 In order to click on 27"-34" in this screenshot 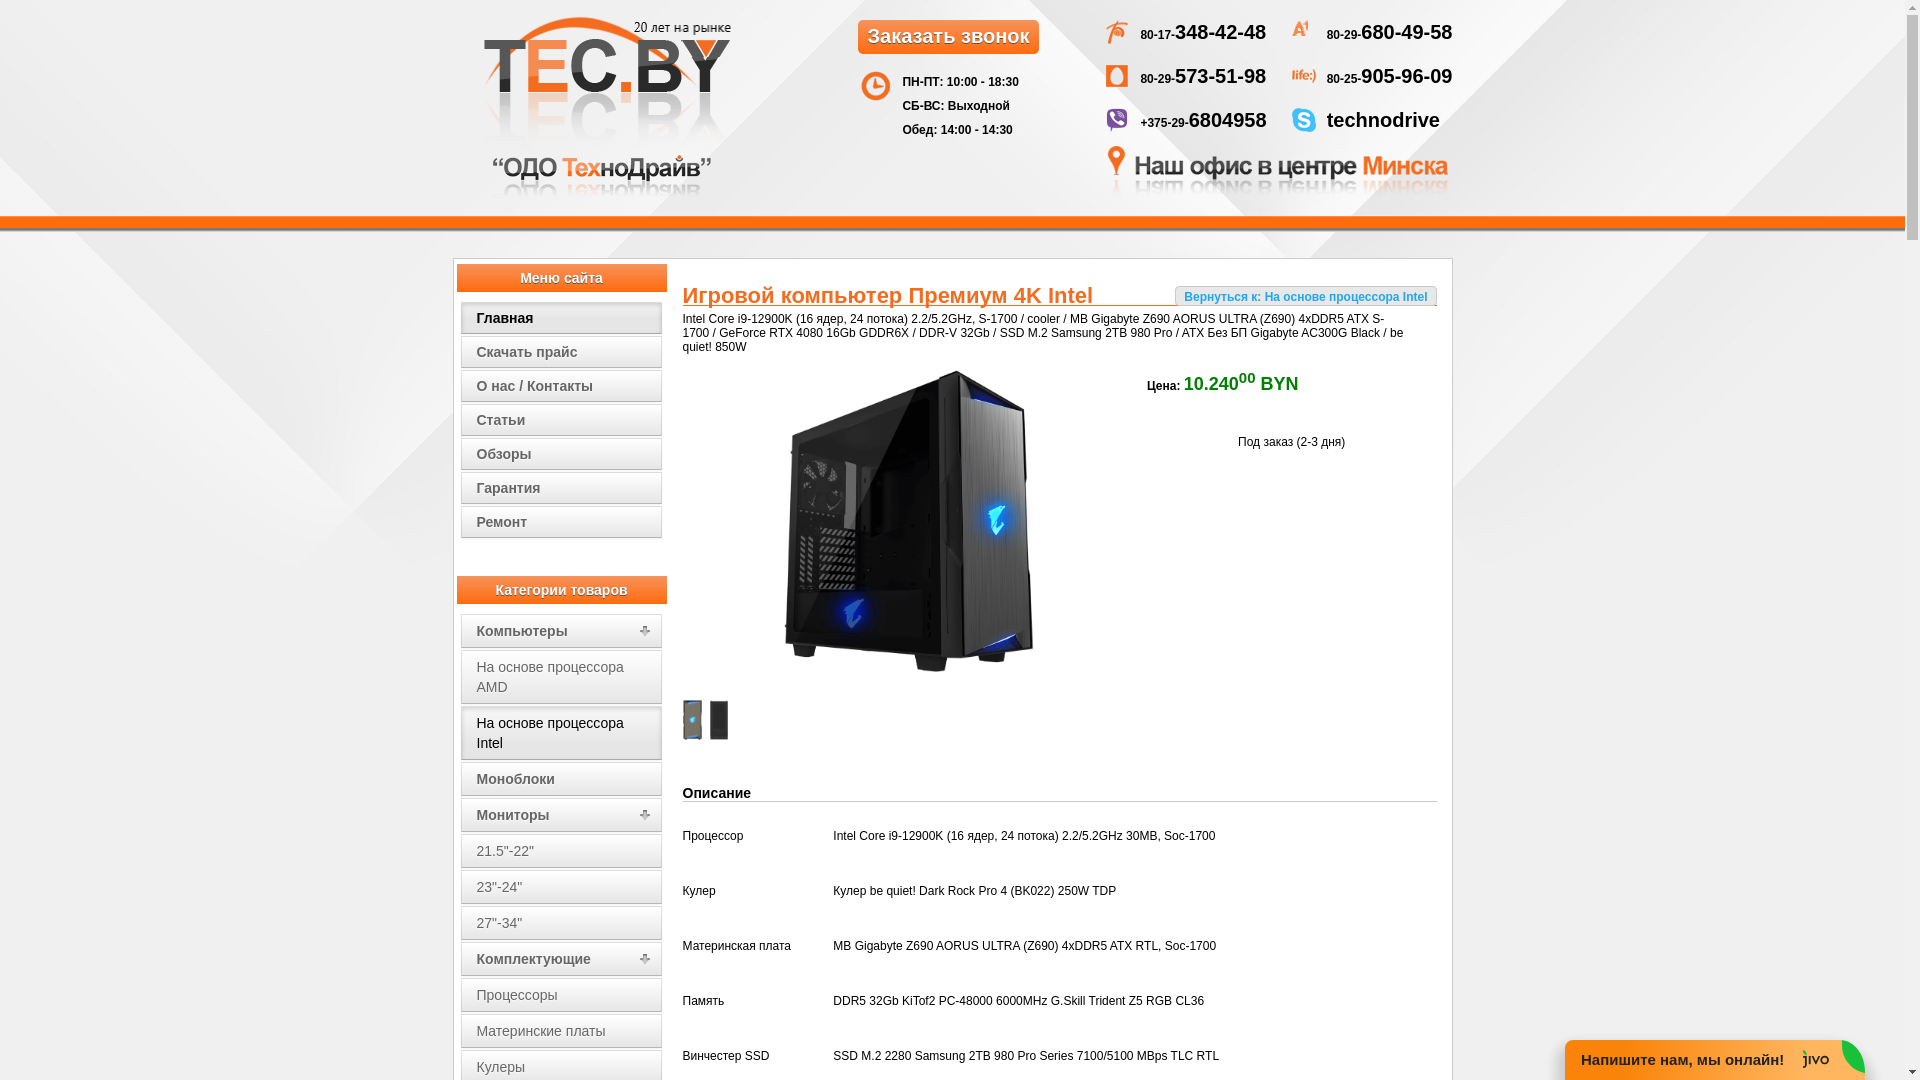, I will do `click(562, 923)`.